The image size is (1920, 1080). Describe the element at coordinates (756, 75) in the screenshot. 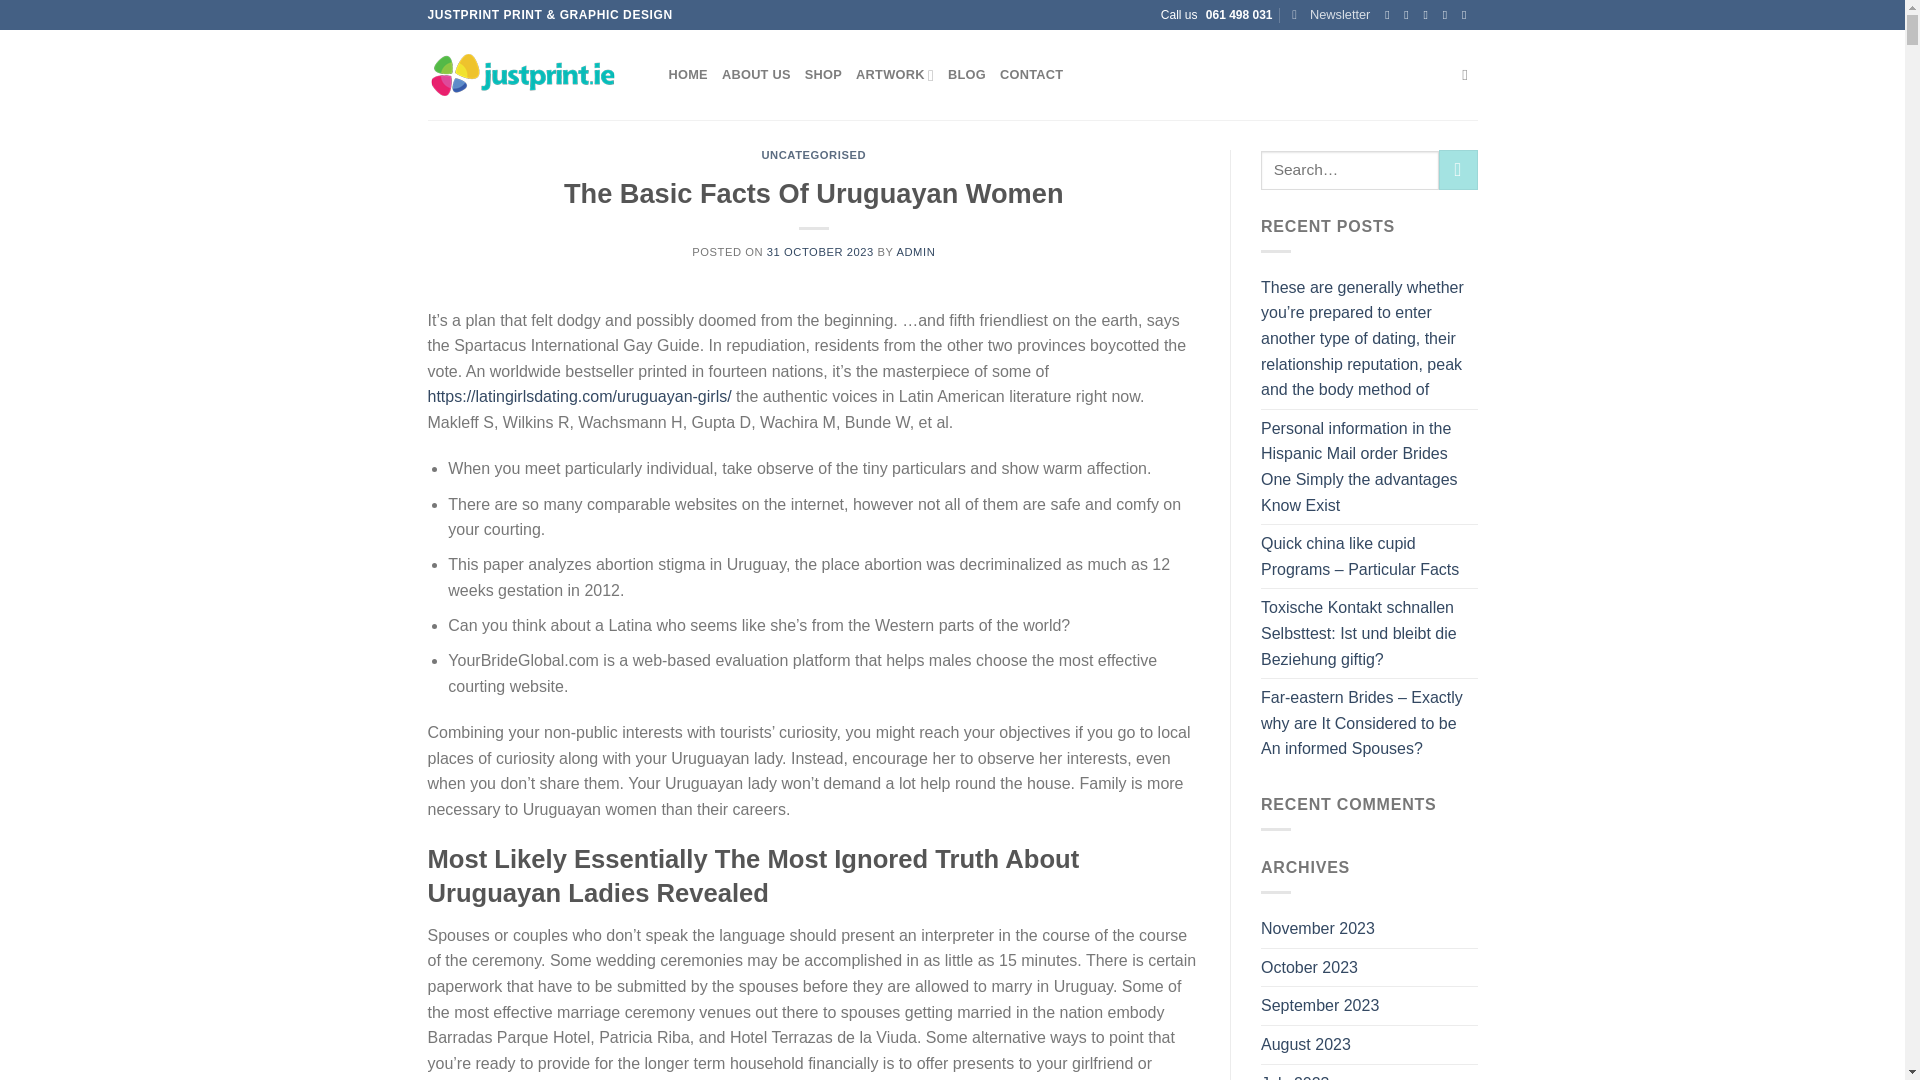

I see `ABOUT US` at that location.